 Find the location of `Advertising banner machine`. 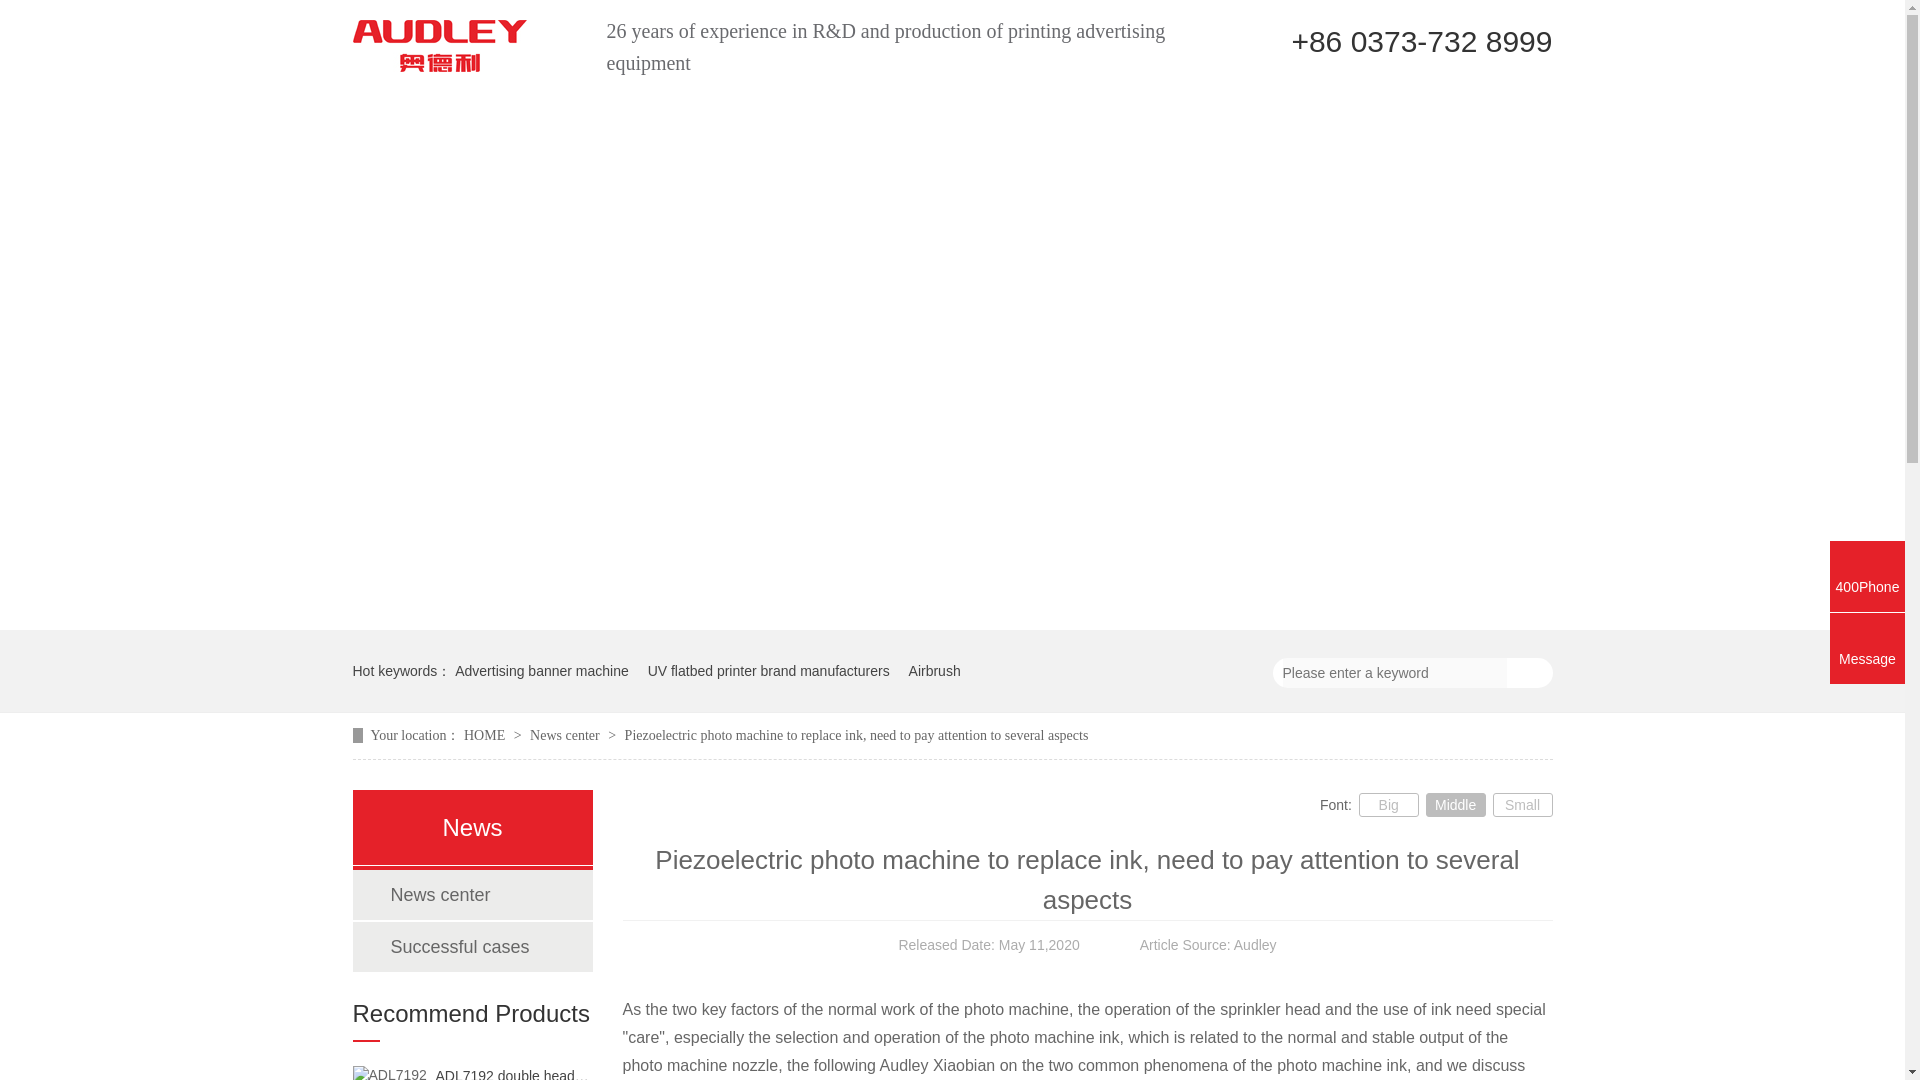

Advertising banner machine is located at coordinates (542, 670).